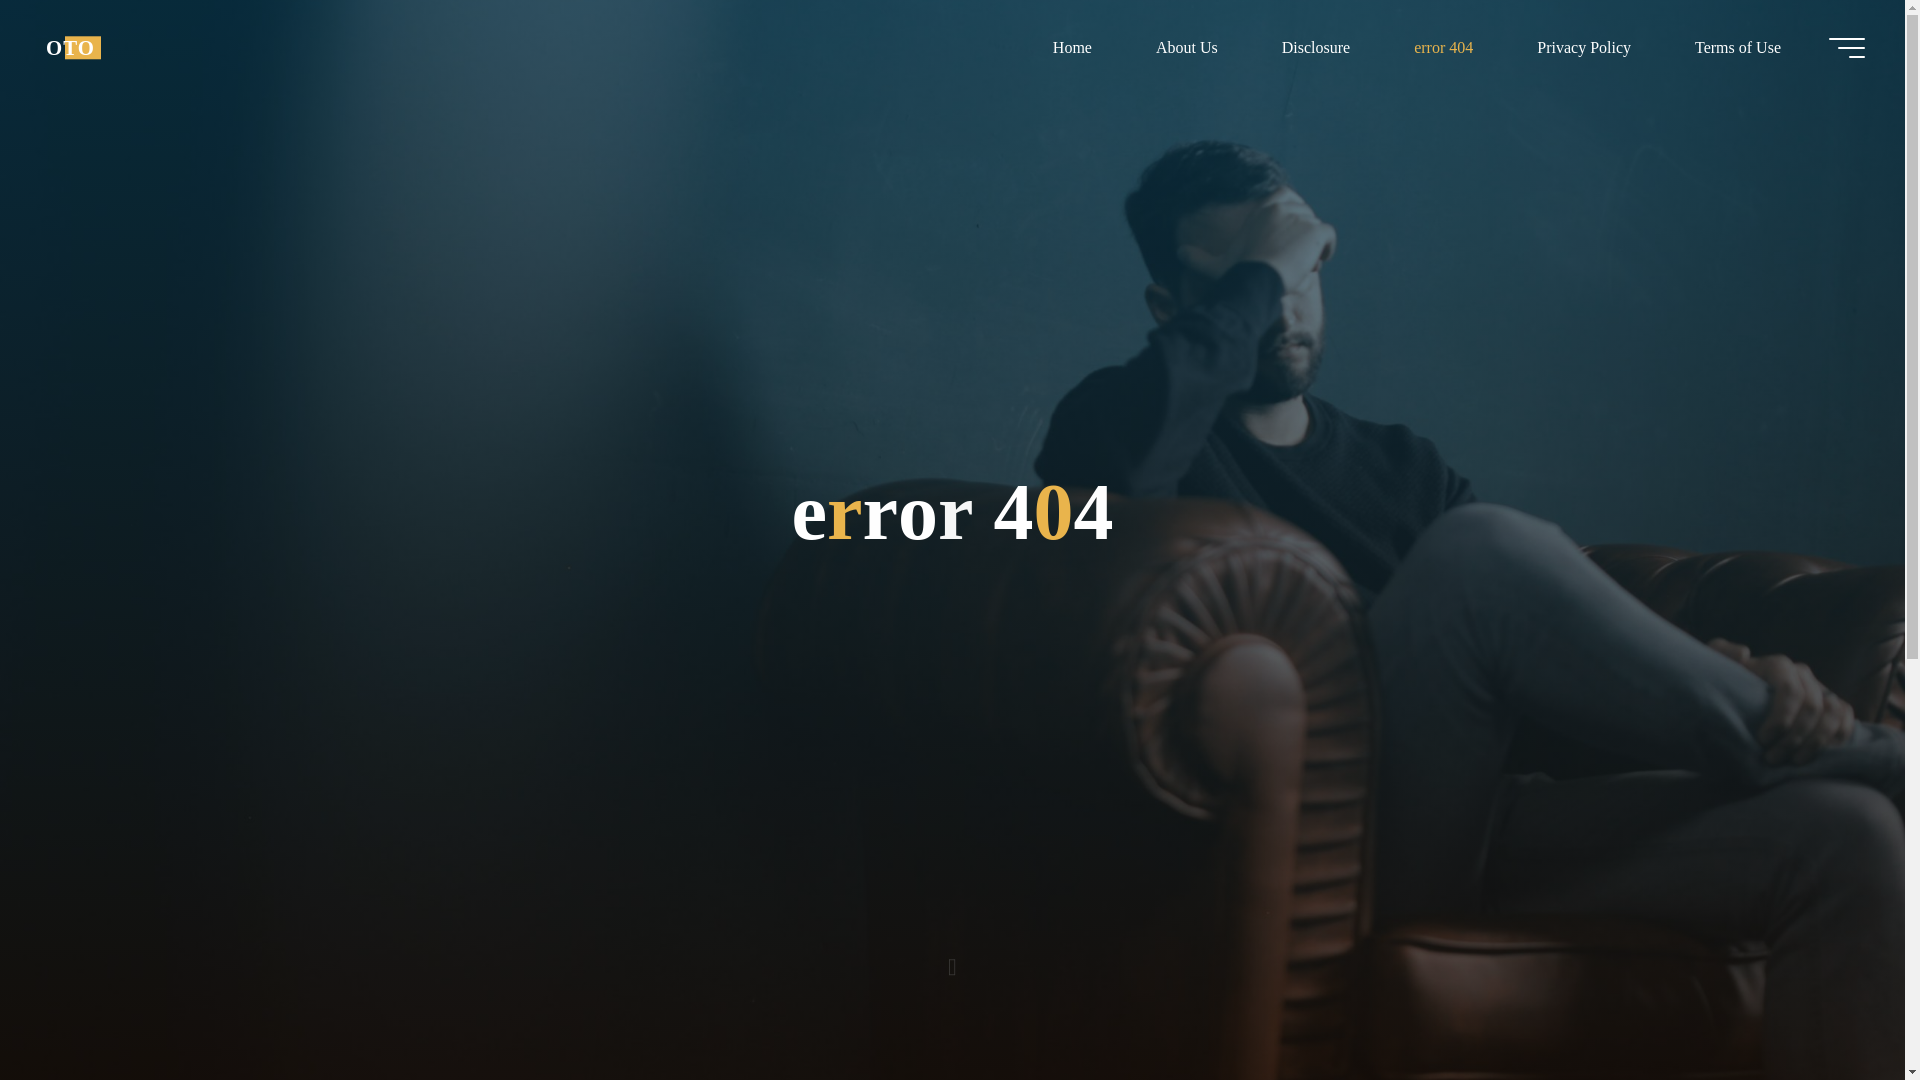 Image resolution: width=1920 pixels, height=1080 pixels. What do you see at coordinates (1316, 47) in the screenshot?
I see `Disclosure` at bounding box center [1316, 47].